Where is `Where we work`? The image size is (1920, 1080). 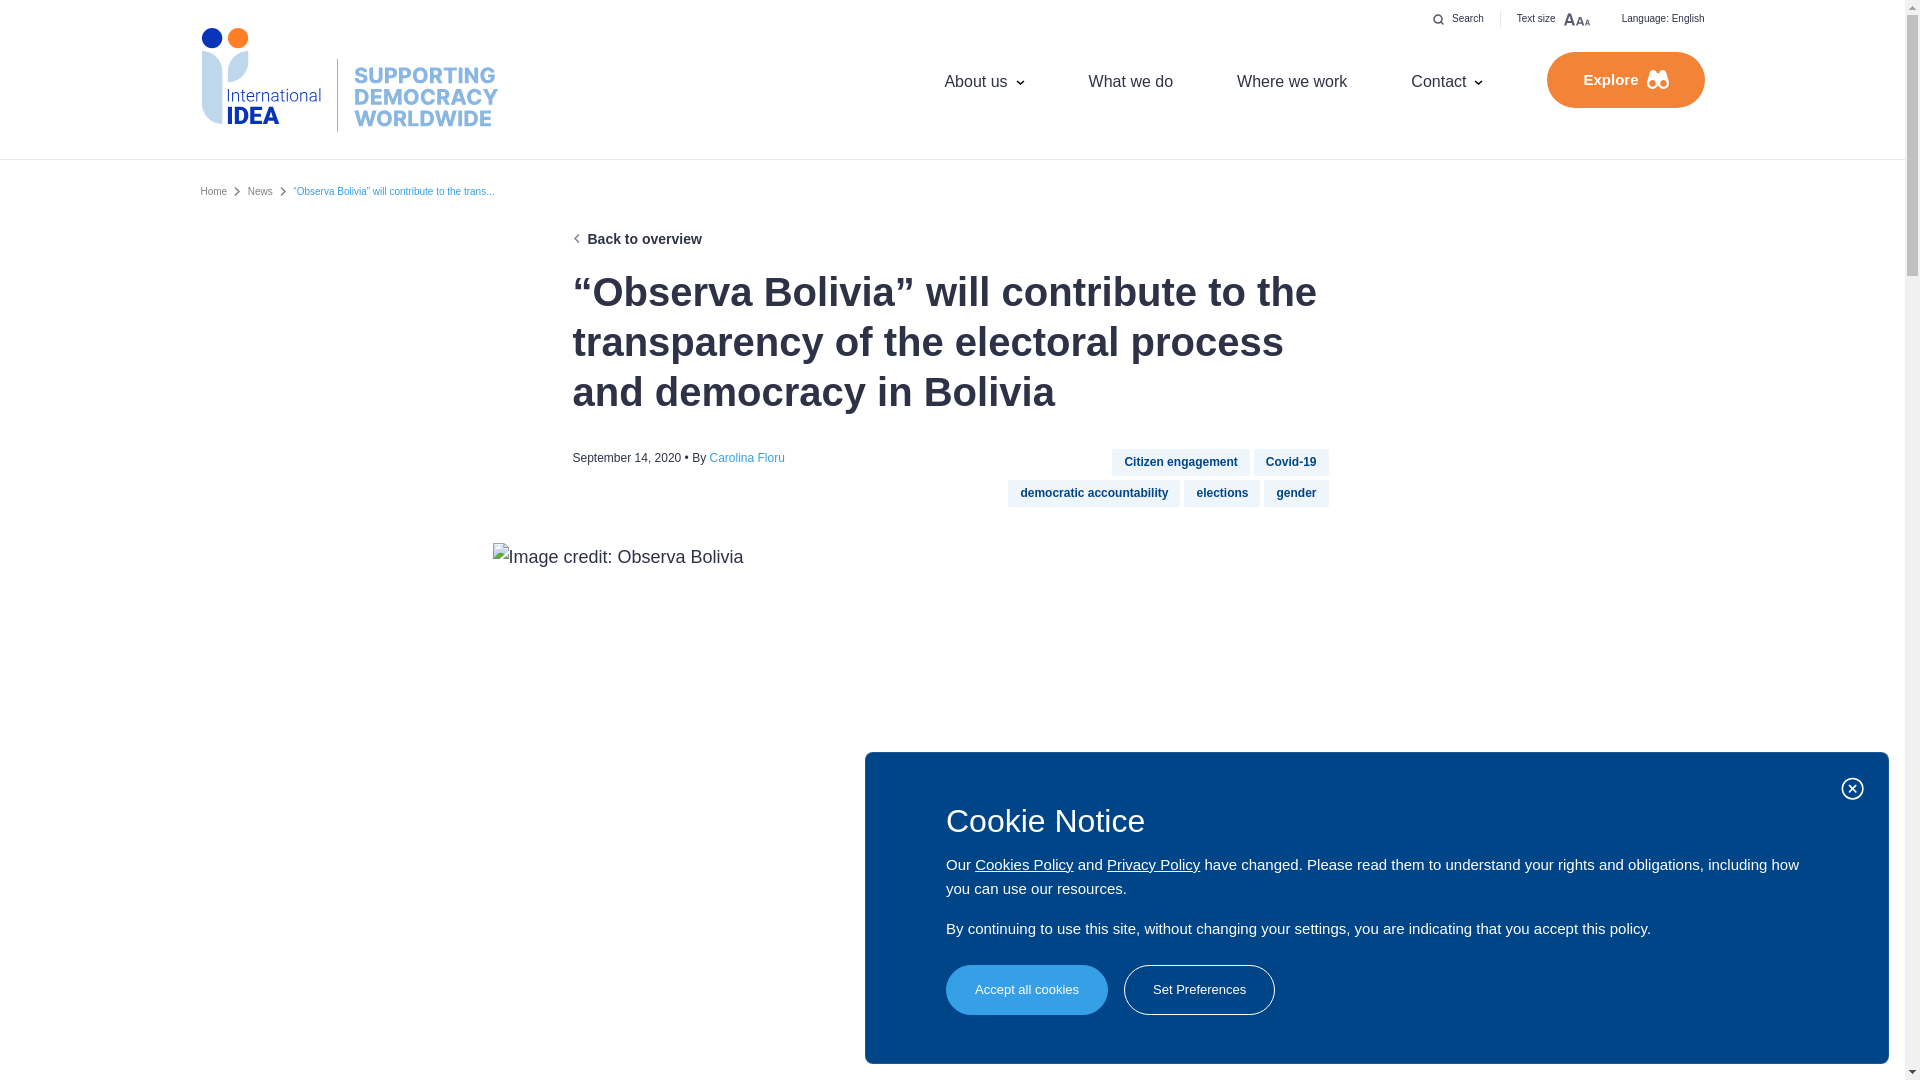 Where we work is located at coordinates (1292, 80).